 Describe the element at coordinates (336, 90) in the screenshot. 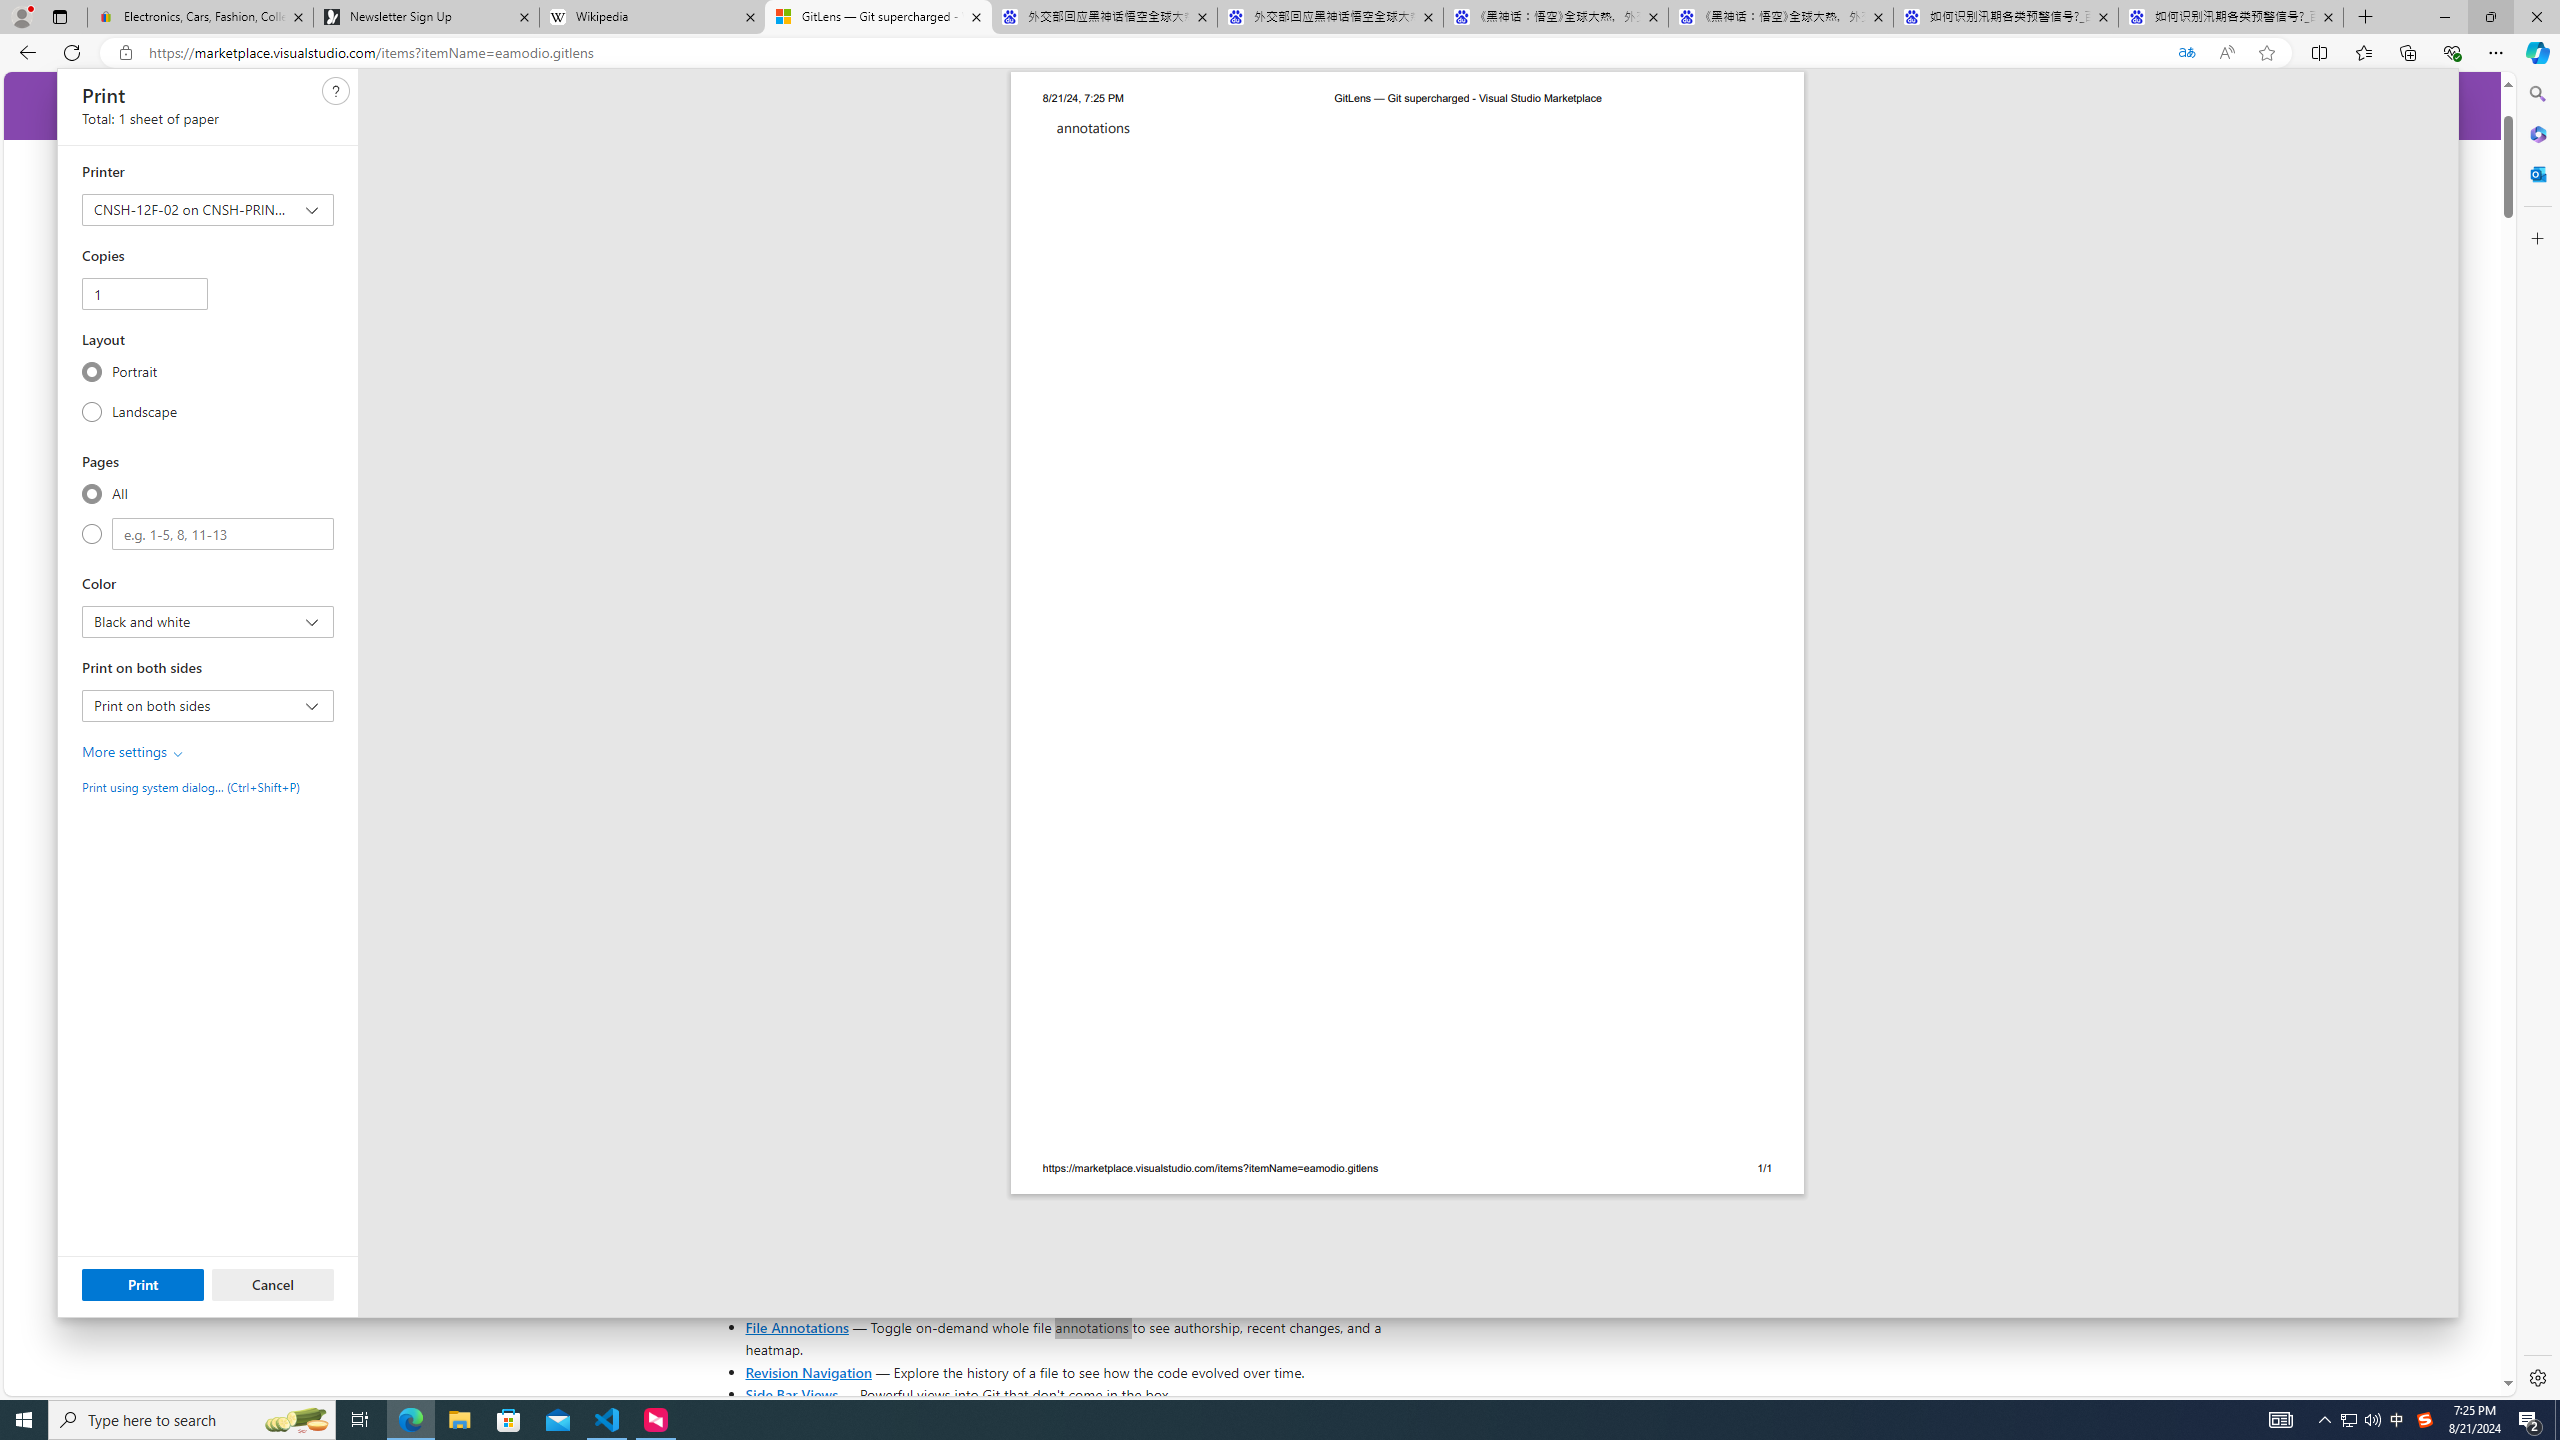

I see `Need help` at that location.